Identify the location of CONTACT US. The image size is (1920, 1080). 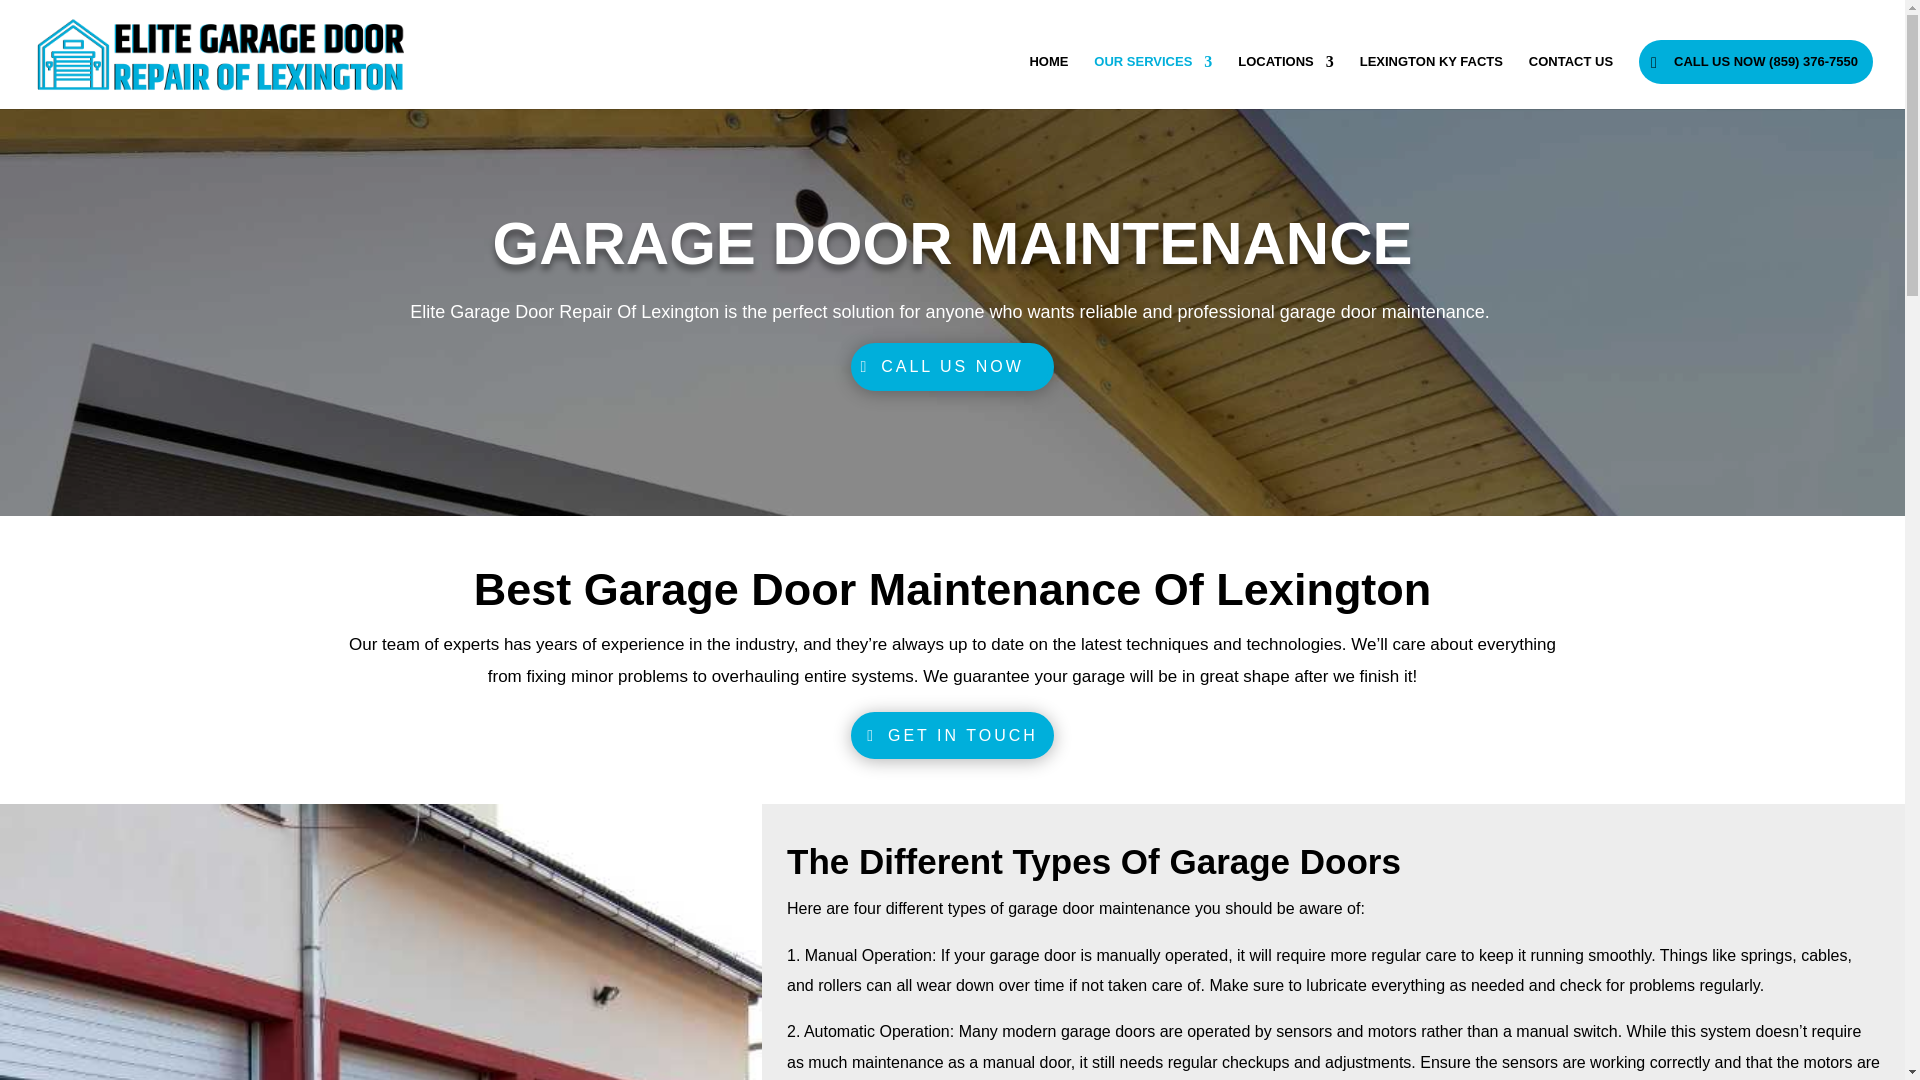
(1570, 82).